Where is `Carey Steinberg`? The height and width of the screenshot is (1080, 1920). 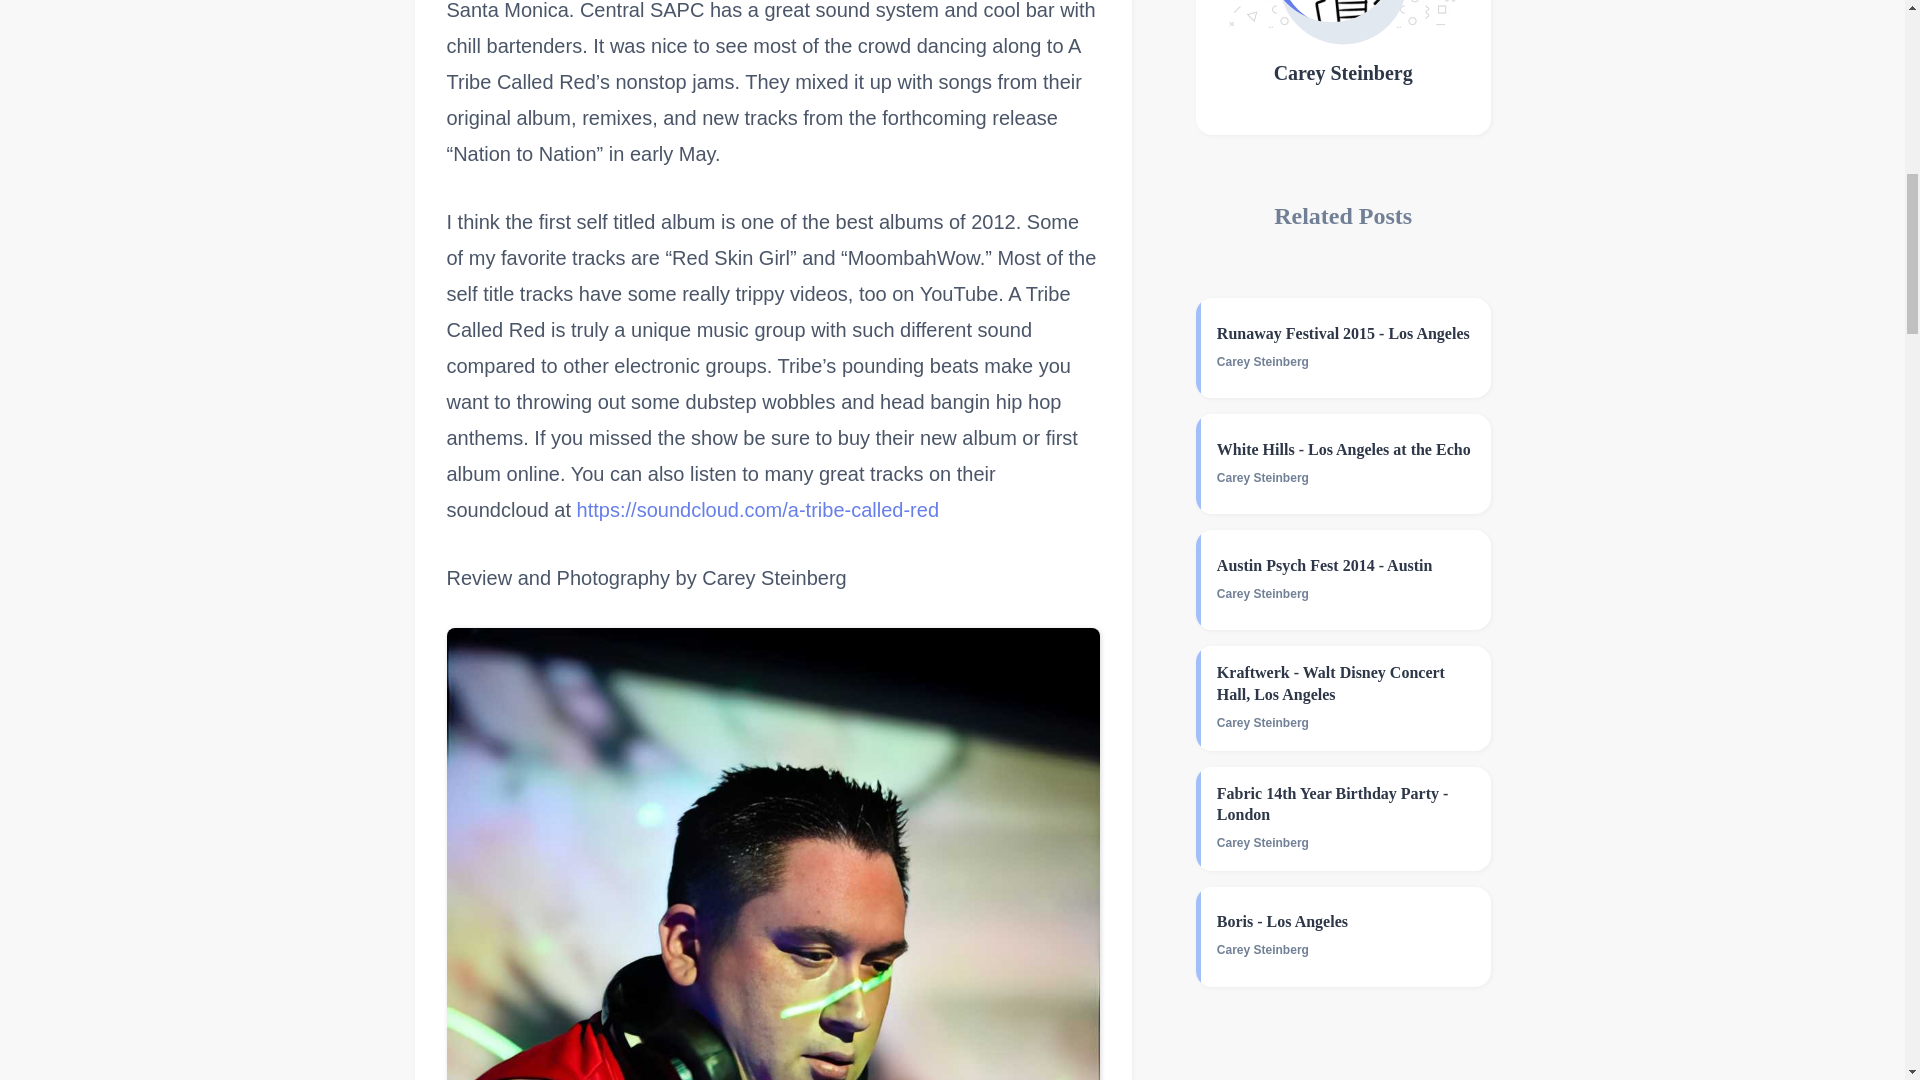
Carey Steinberg is located at coordinates (1263, 594).